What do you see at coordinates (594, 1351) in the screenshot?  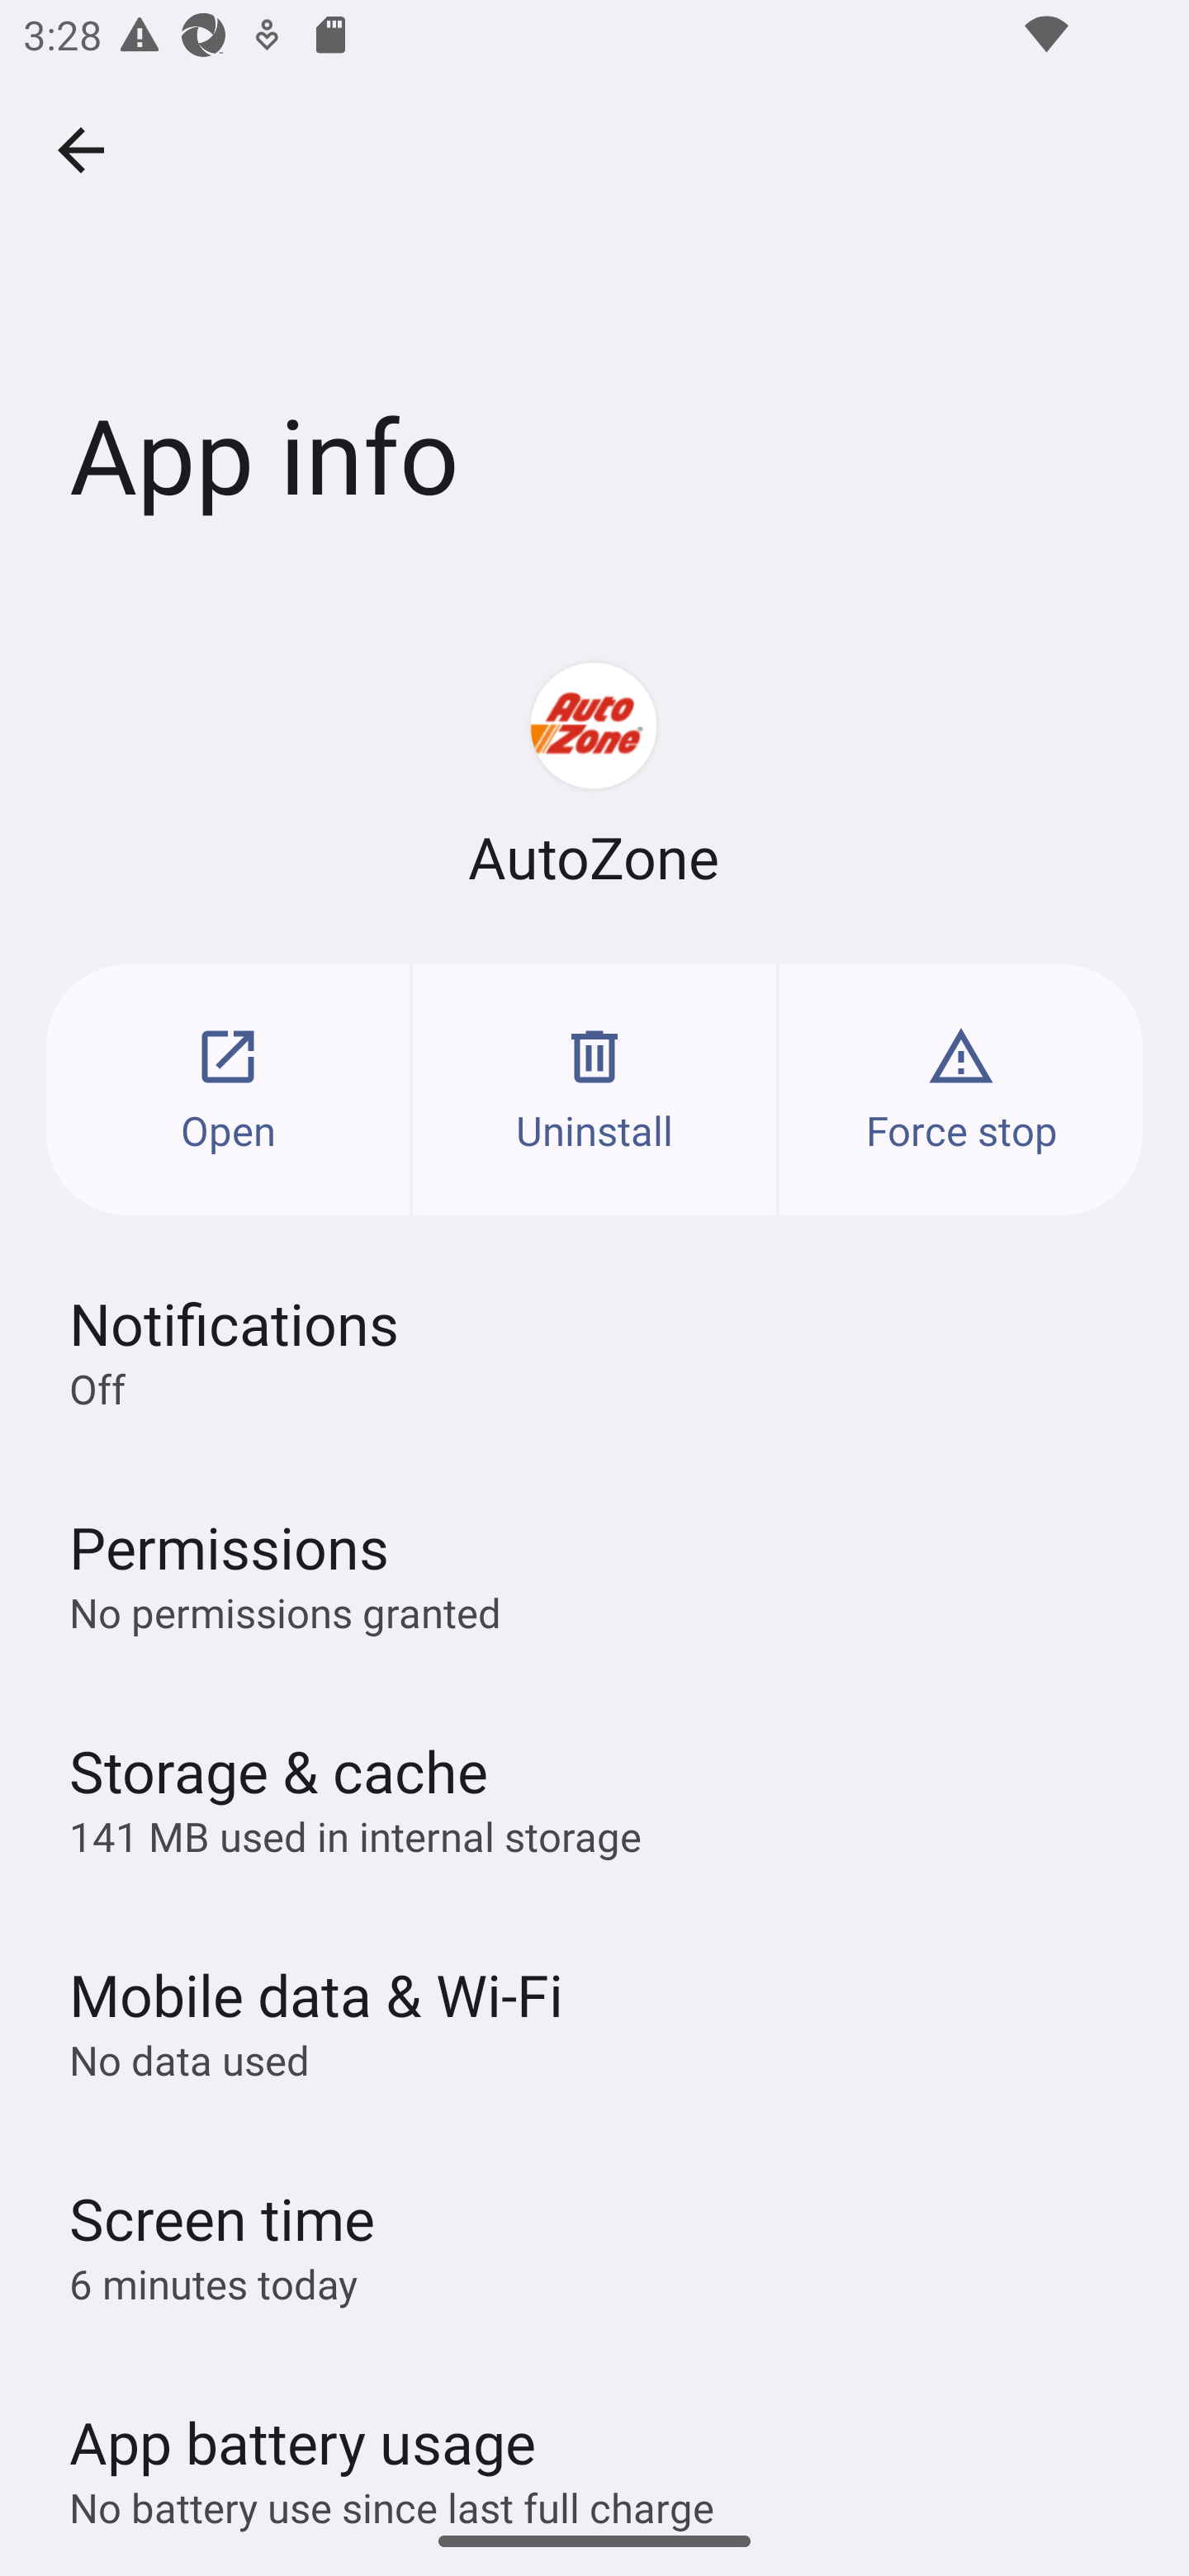 I see `Notifications Off` at bounding box center [594, 1351].